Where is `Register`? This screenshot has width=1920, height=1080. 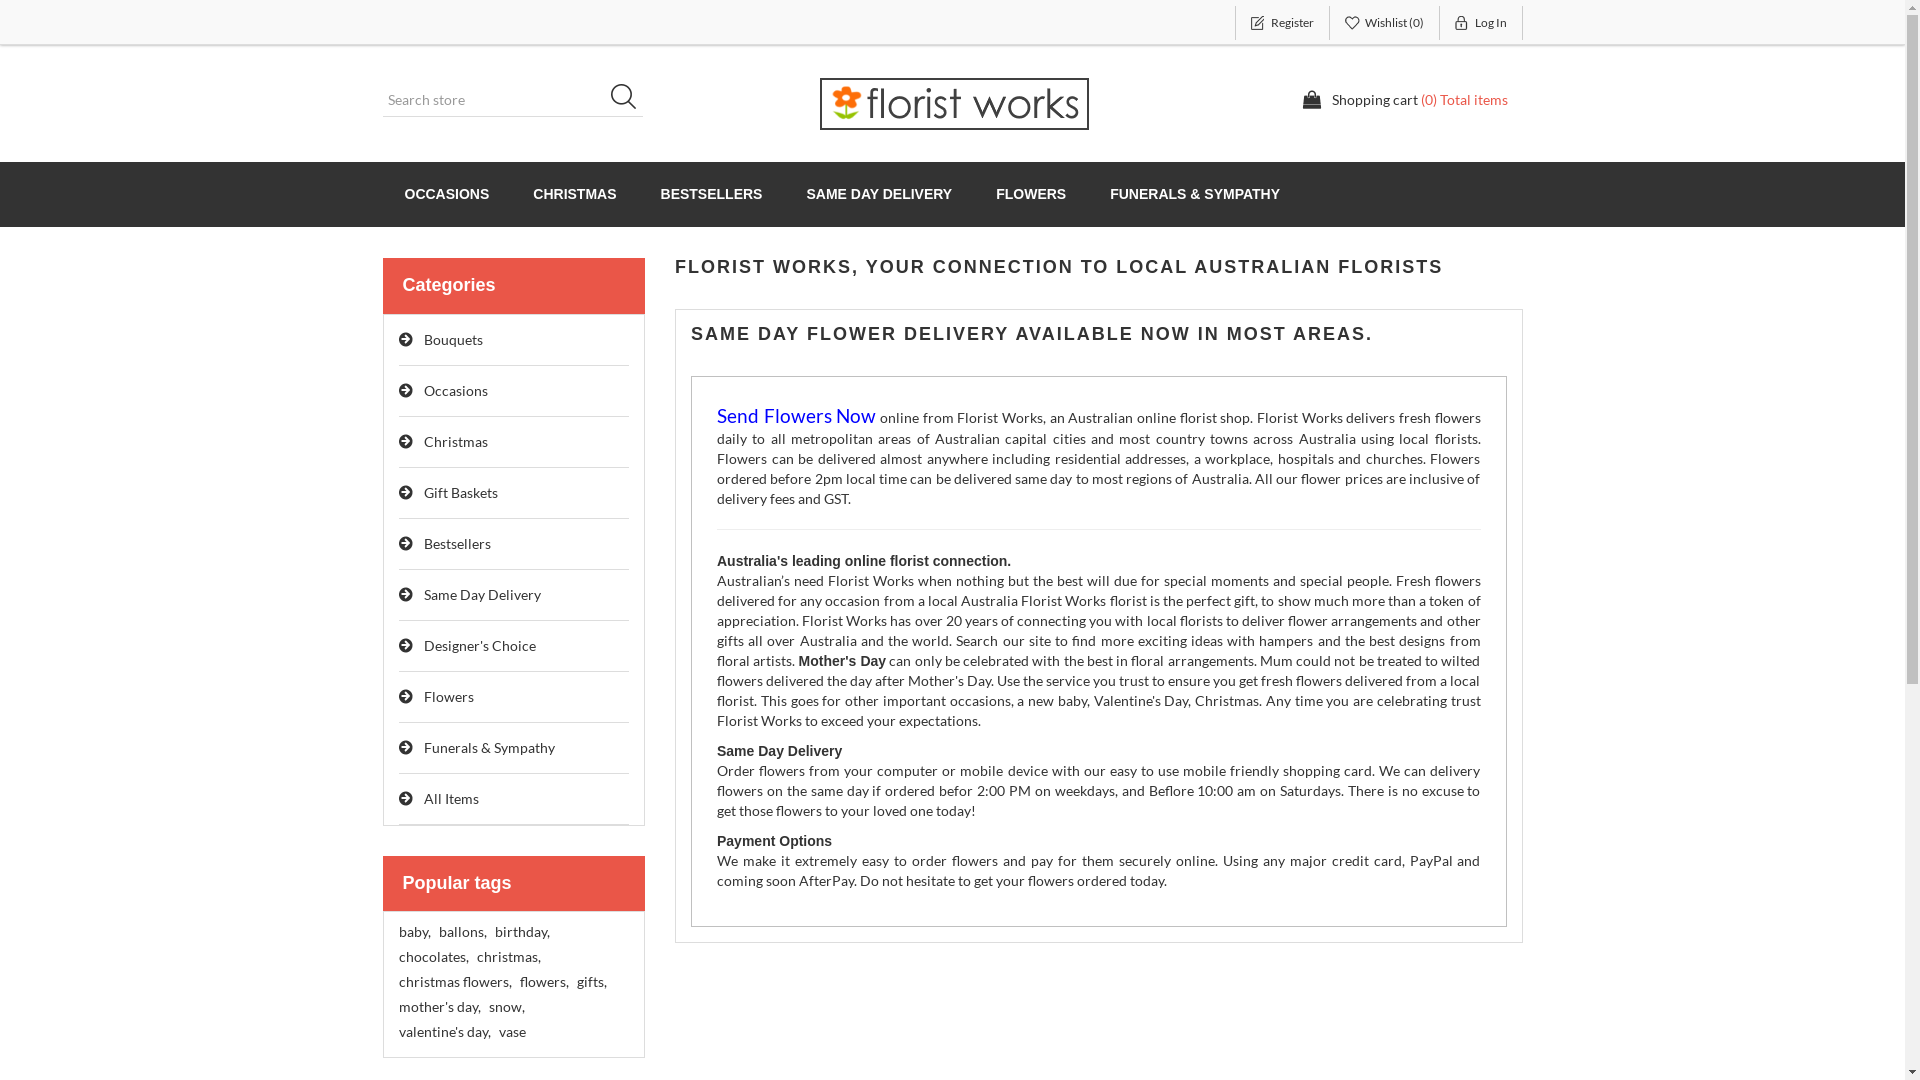 Register is located at coordinates (1282, 23).